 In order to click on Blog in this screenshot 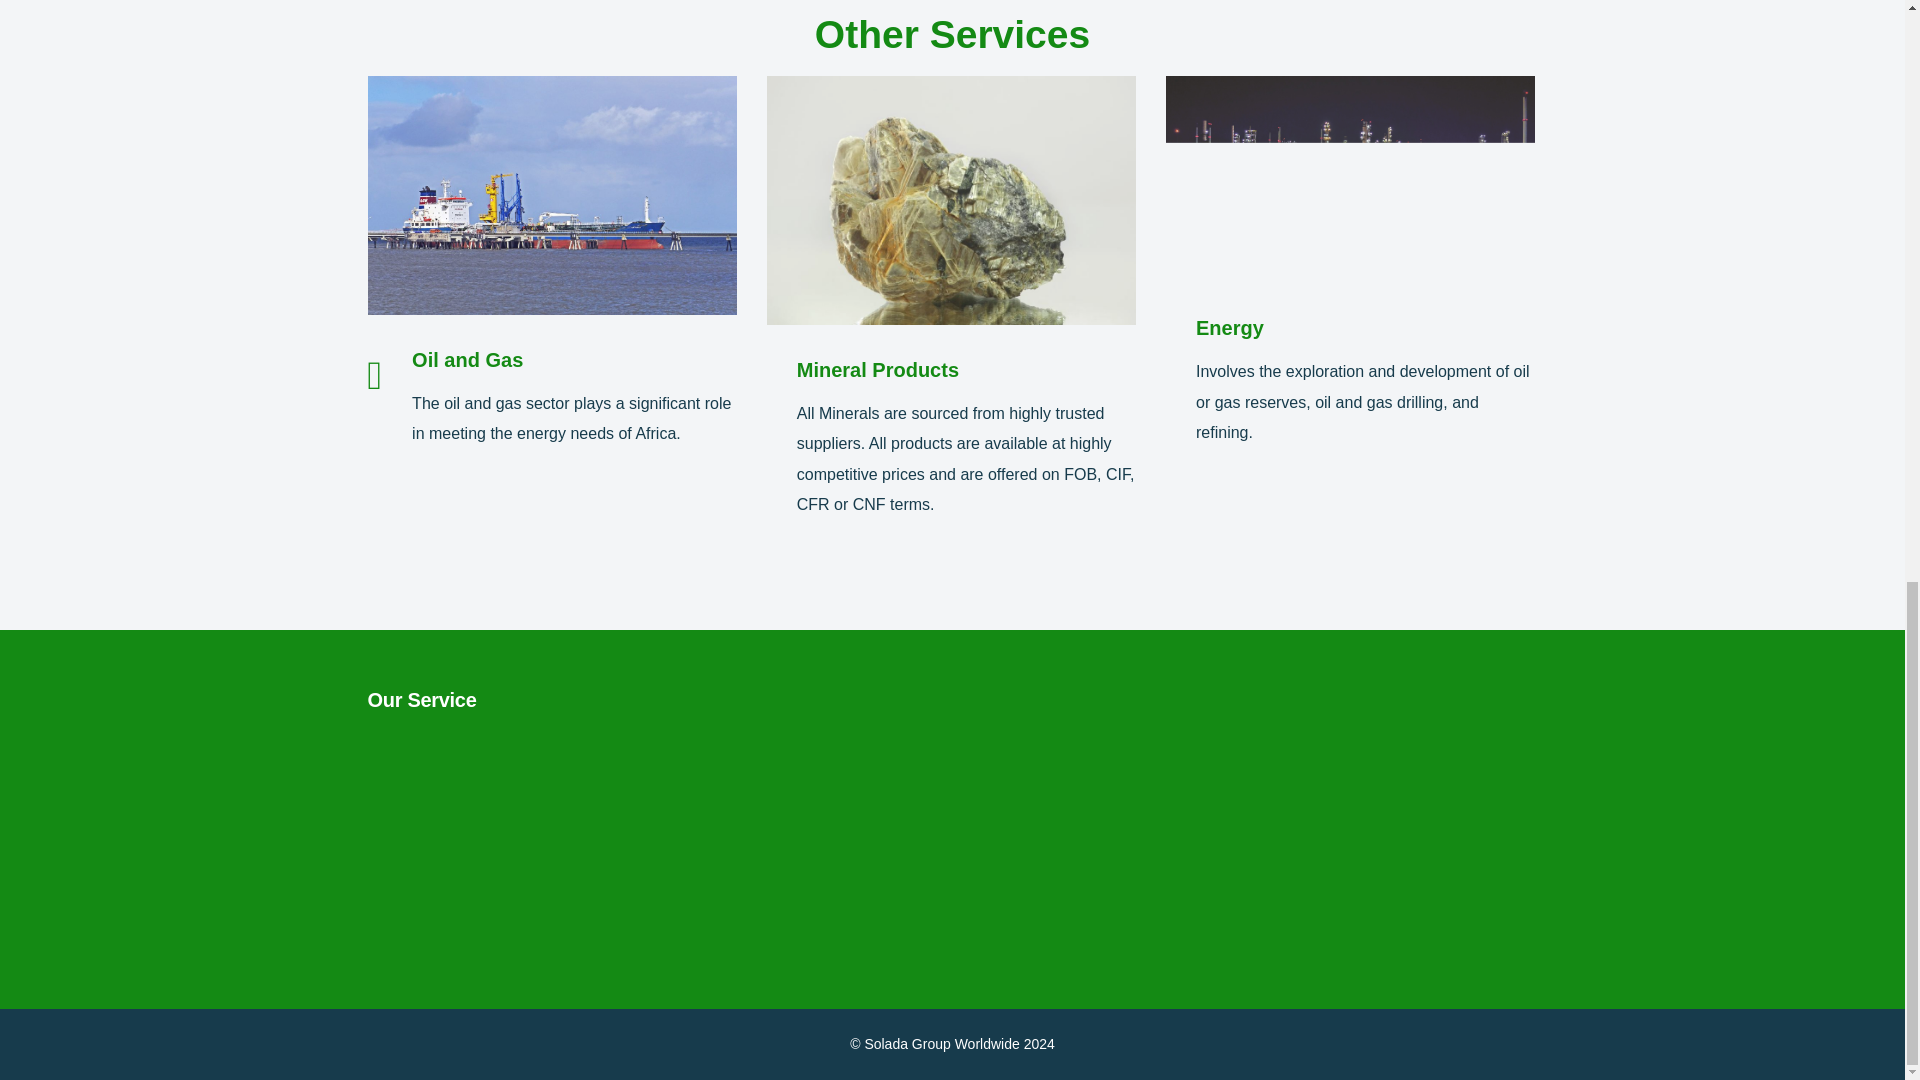, I will do `click(396, 896)`.